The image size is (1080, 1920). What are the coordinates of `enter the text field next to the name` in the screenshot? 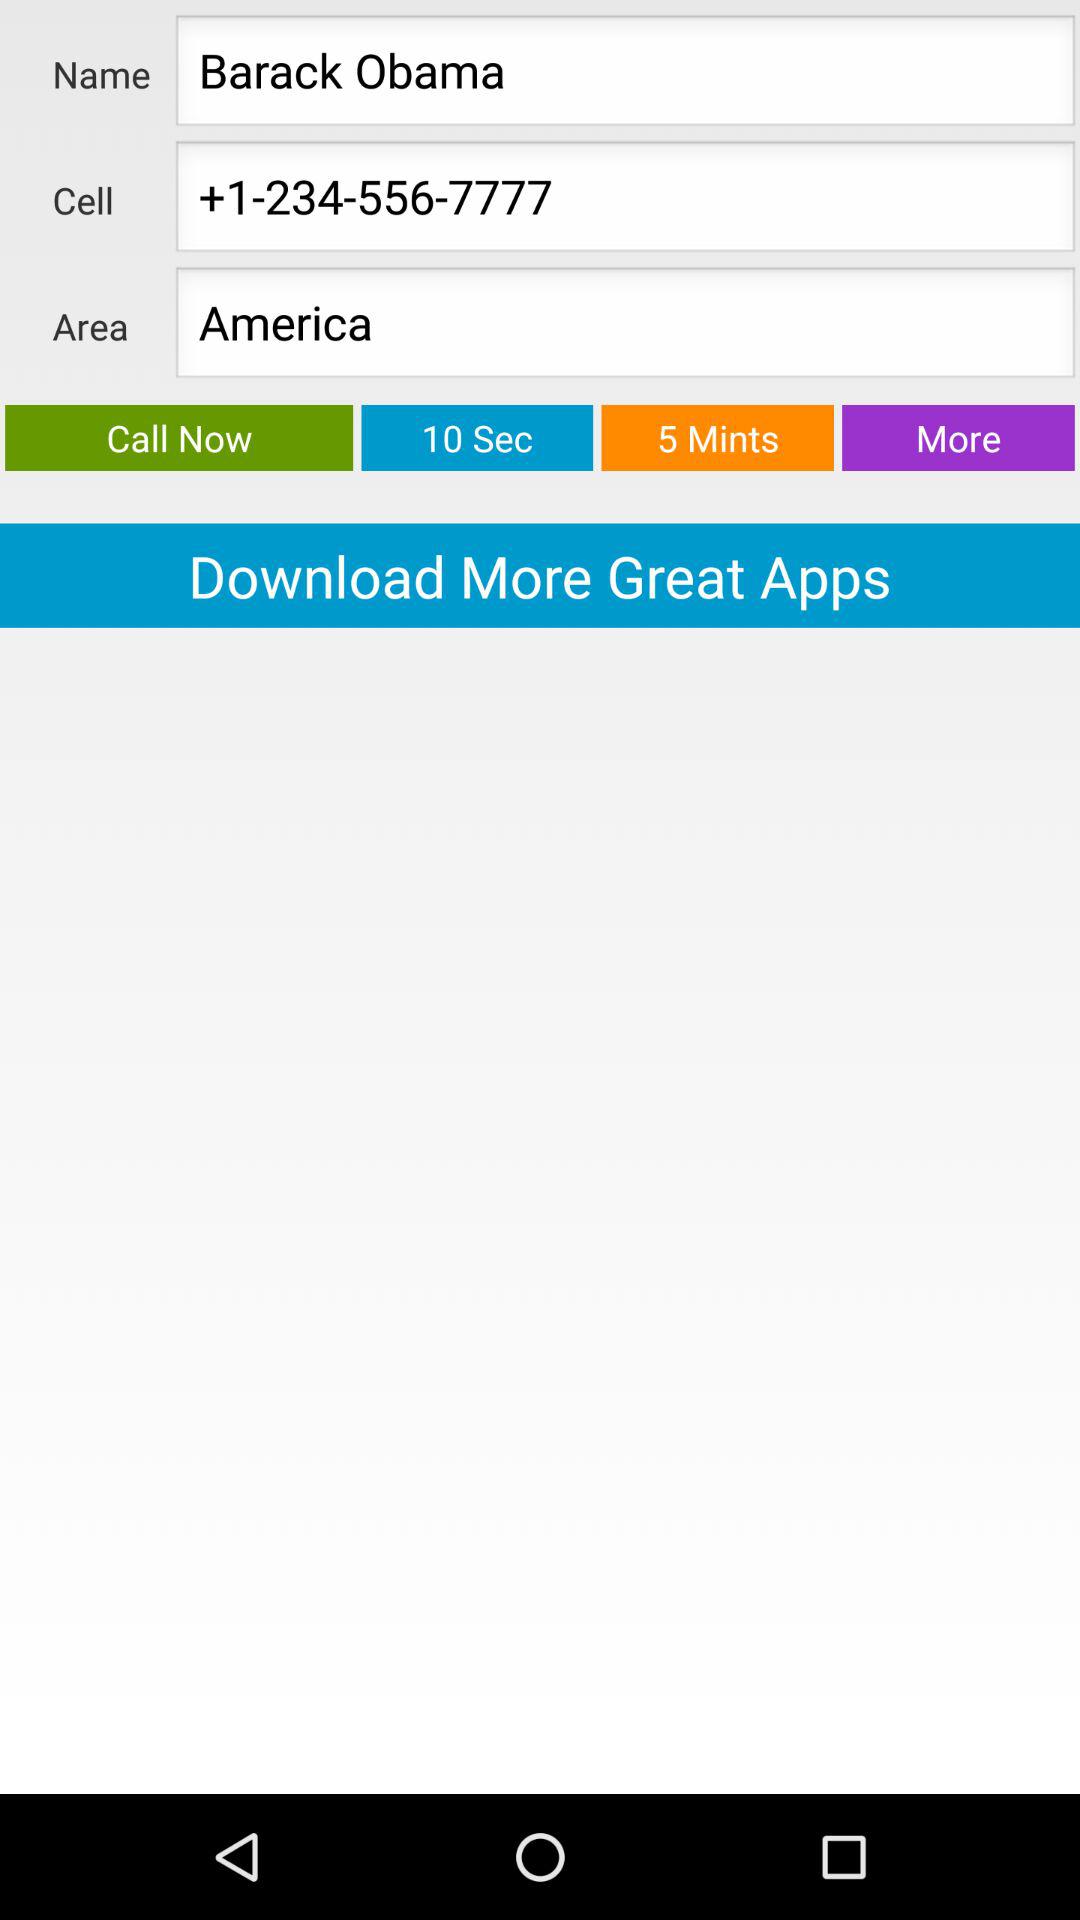 It's located at (625, 76).